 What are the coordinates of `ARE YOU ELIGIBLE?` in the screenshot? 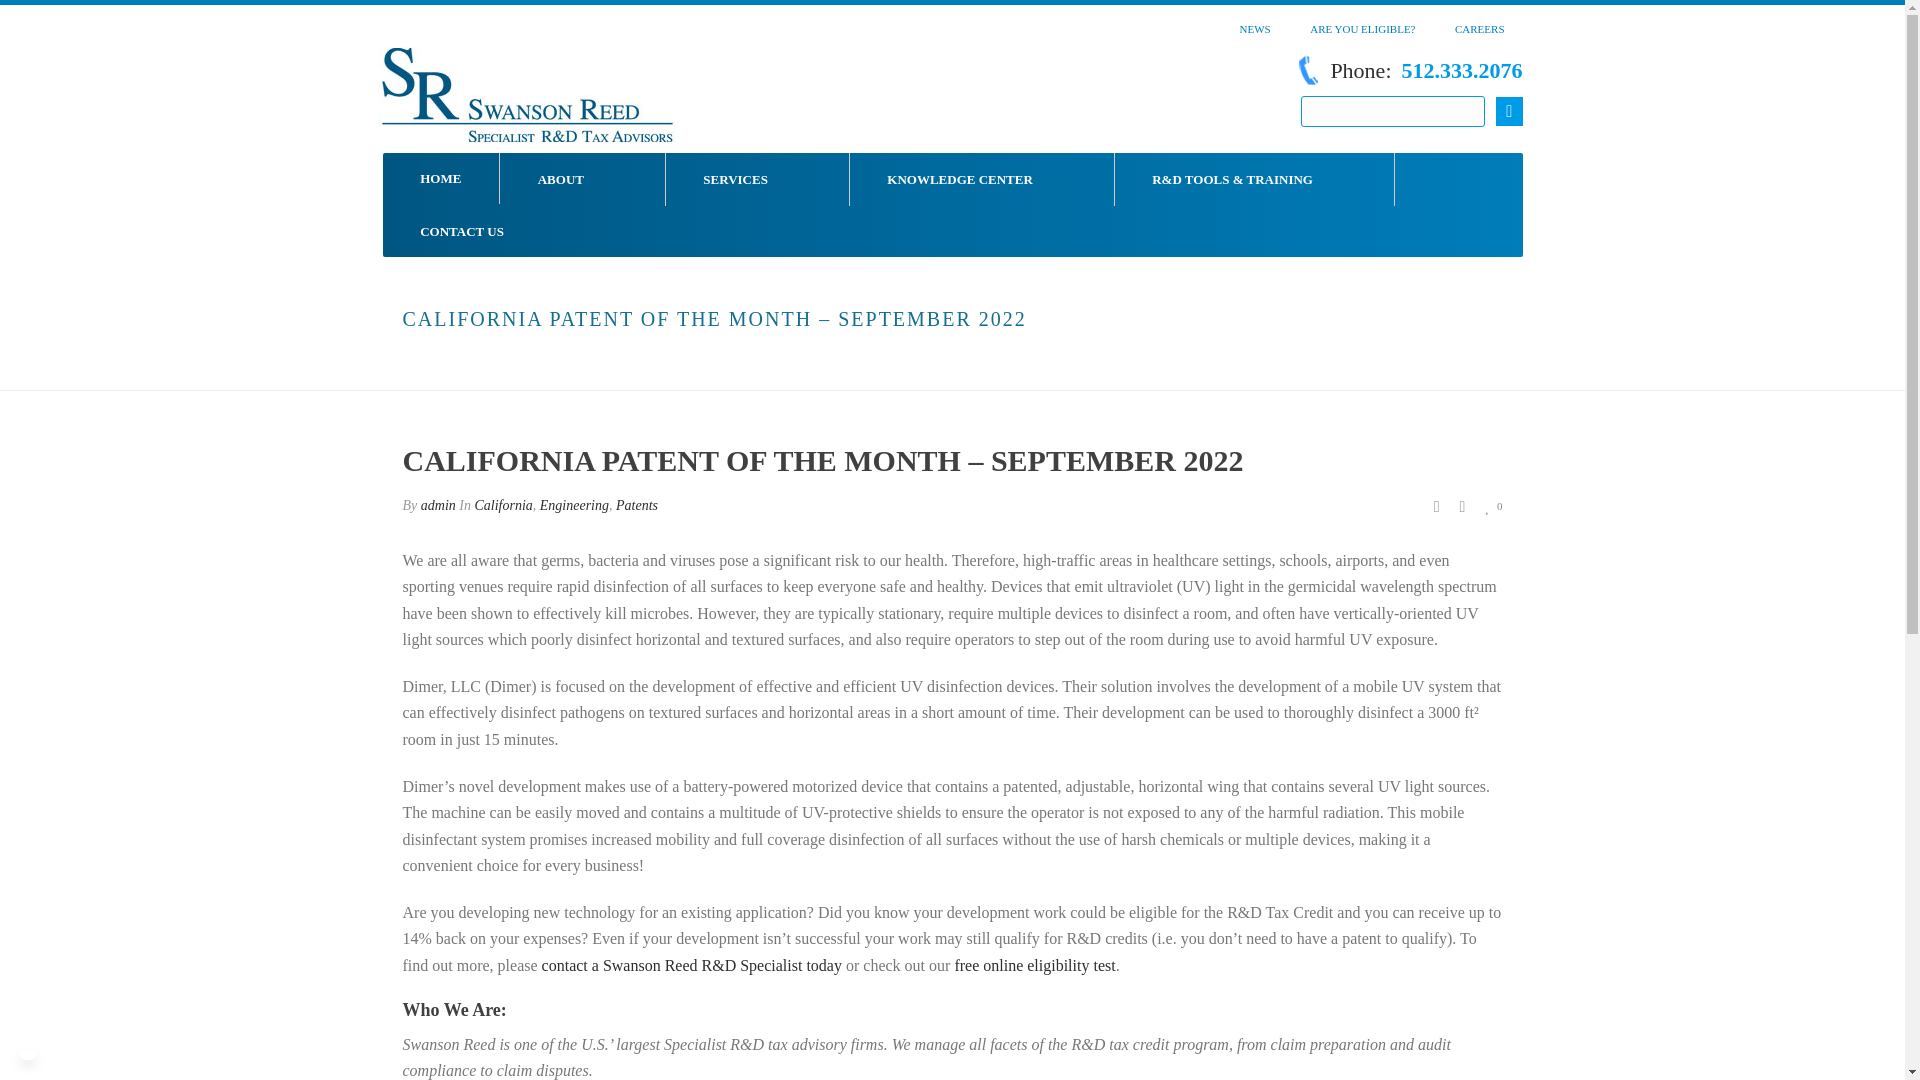 It's located at (1362, 24).